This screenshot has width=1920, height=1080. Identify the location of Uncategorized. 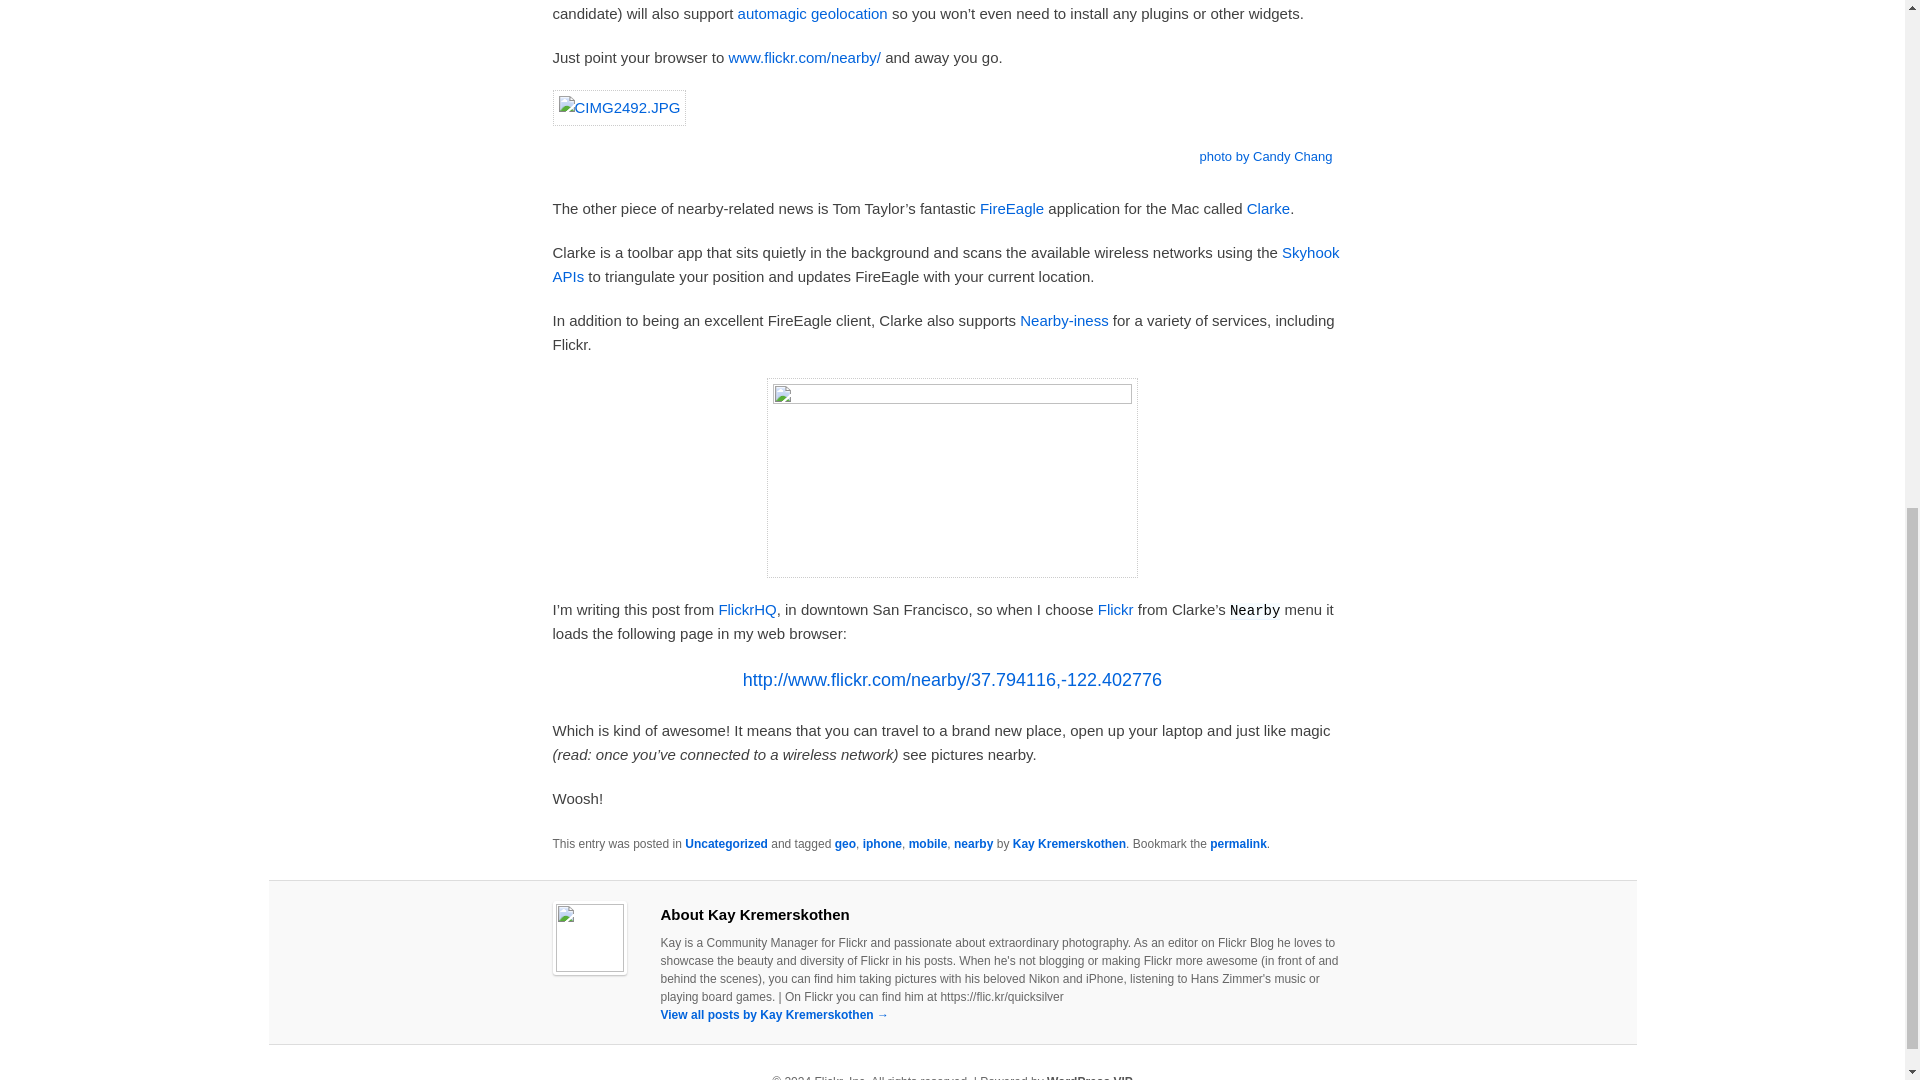
(726, 844).